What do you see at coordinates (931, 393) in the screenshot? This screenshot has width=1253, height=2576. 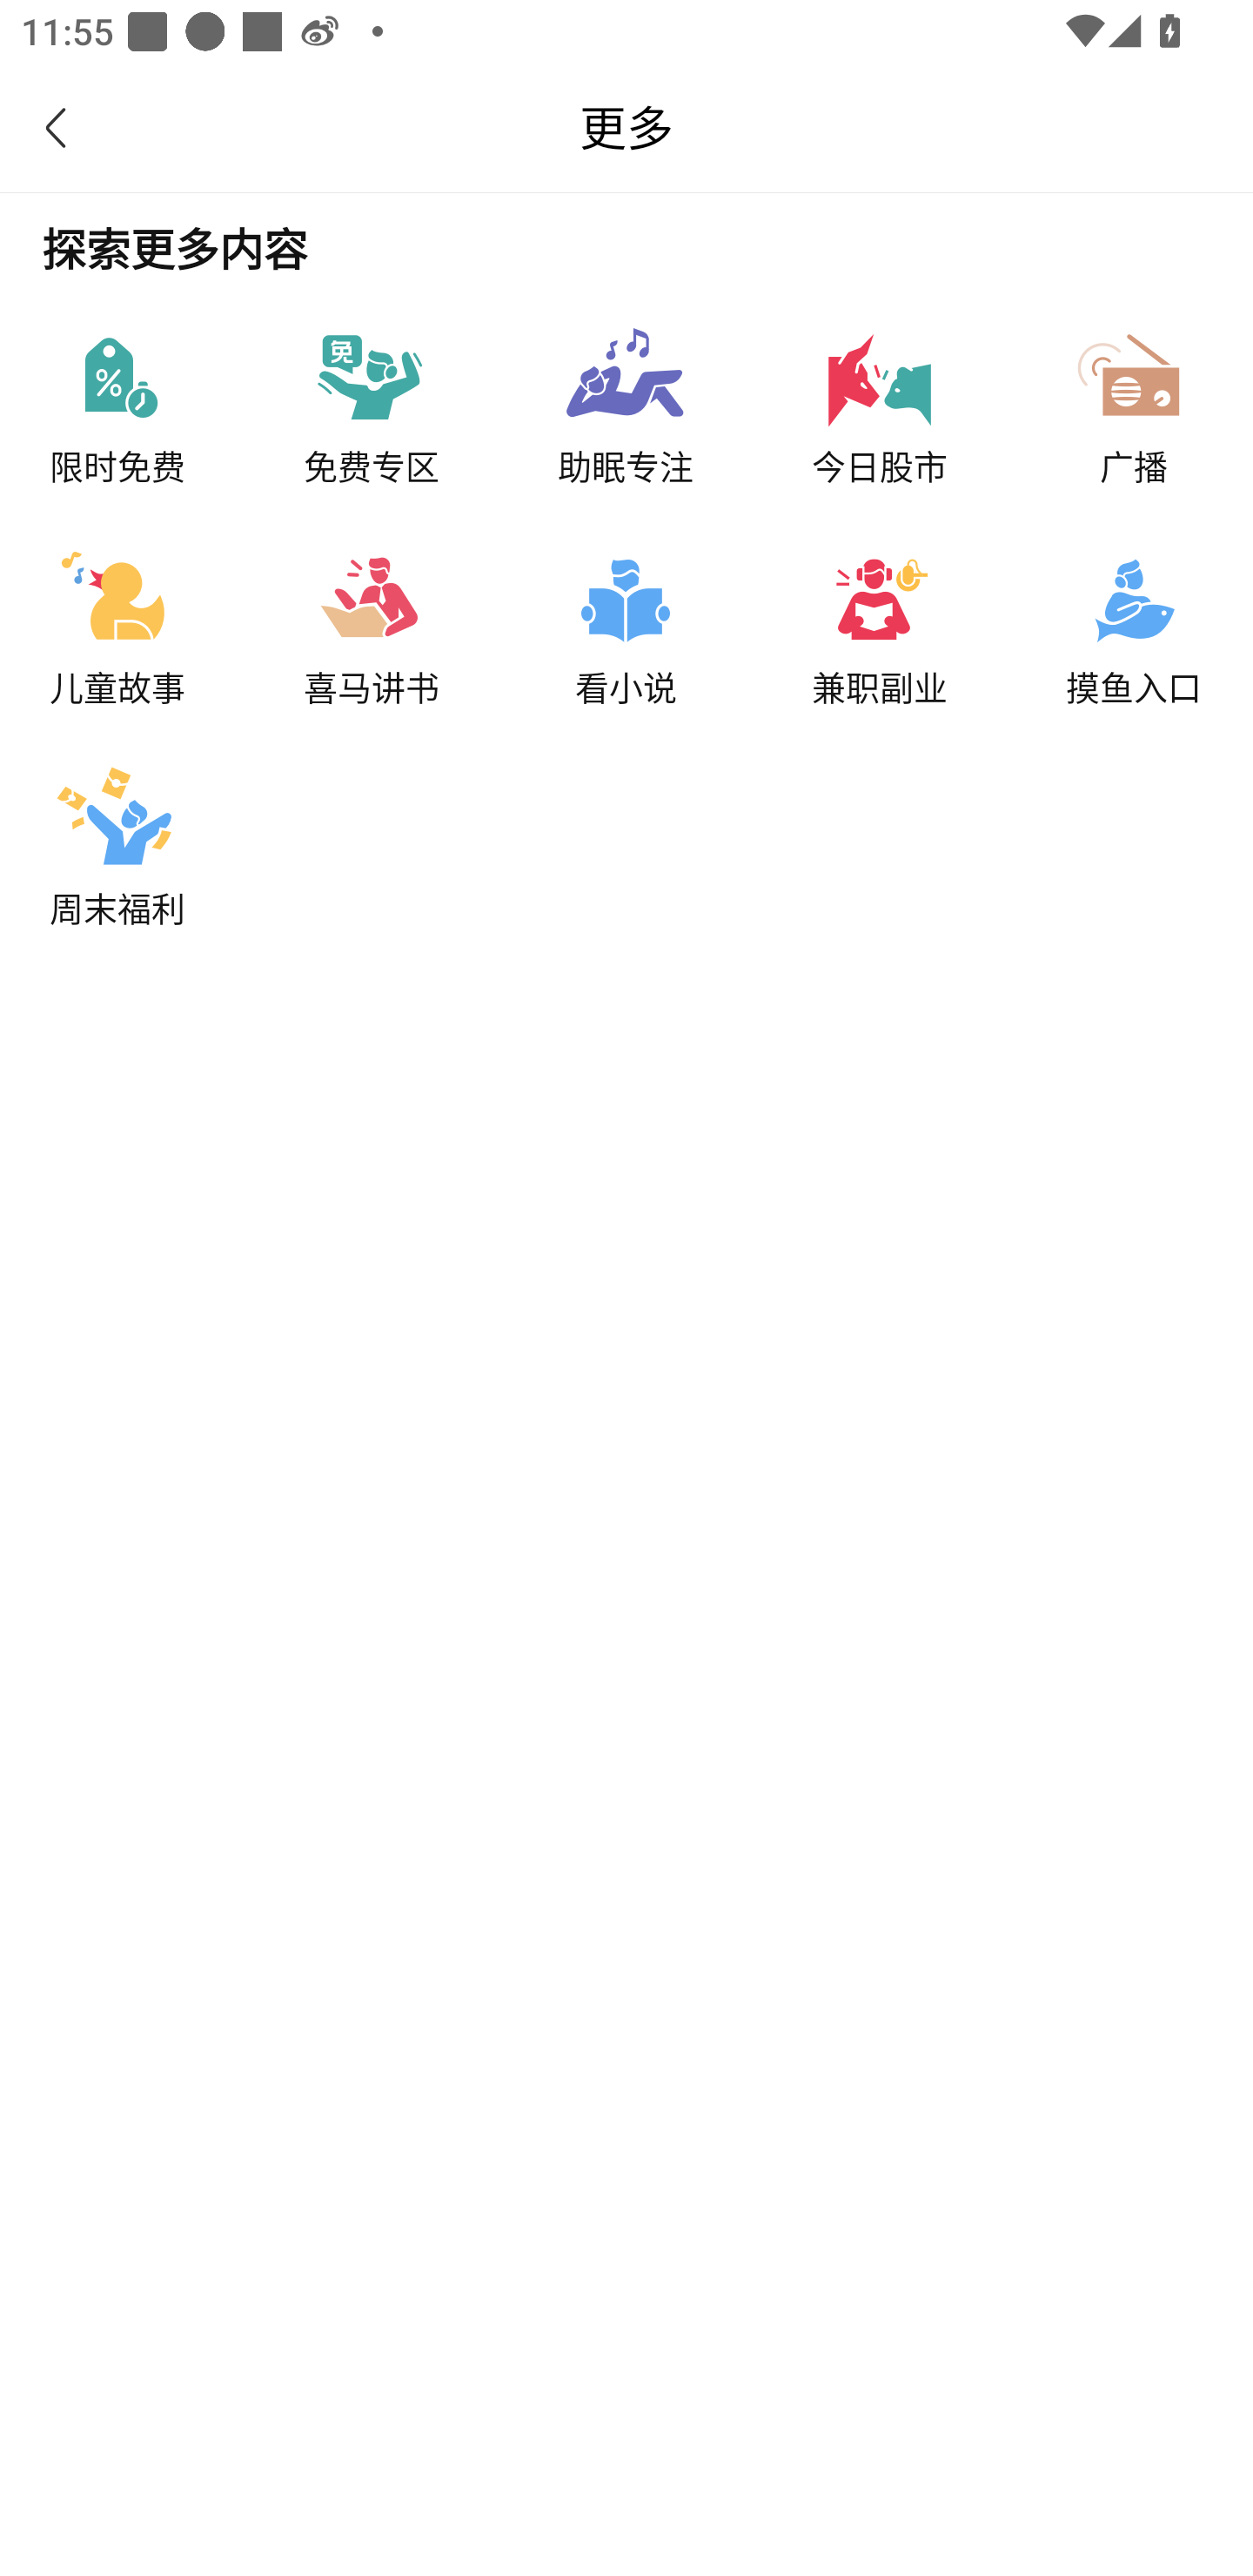 I see `今日股市` at bounding box center [931, 393].